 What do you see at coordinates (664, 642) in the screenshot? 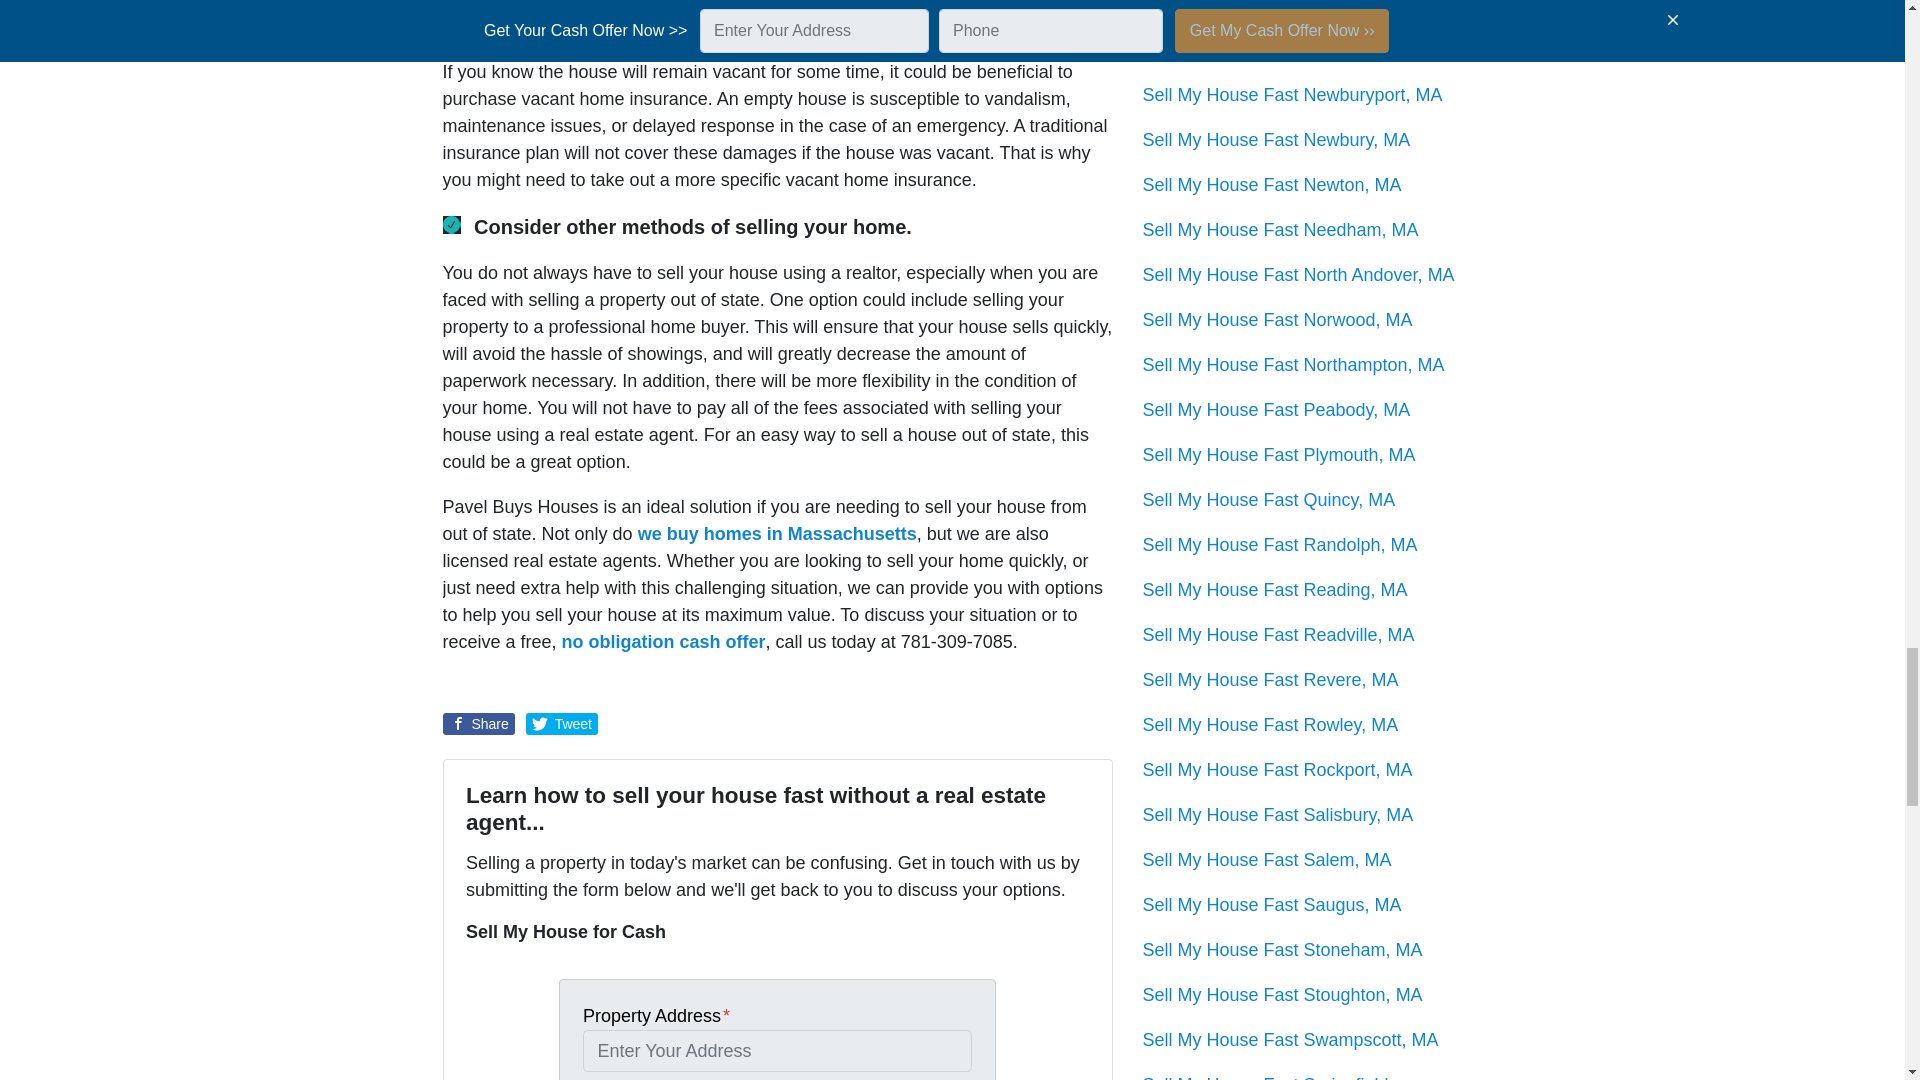
I see `no obligation cash offer` at bounding box center [664, 642].